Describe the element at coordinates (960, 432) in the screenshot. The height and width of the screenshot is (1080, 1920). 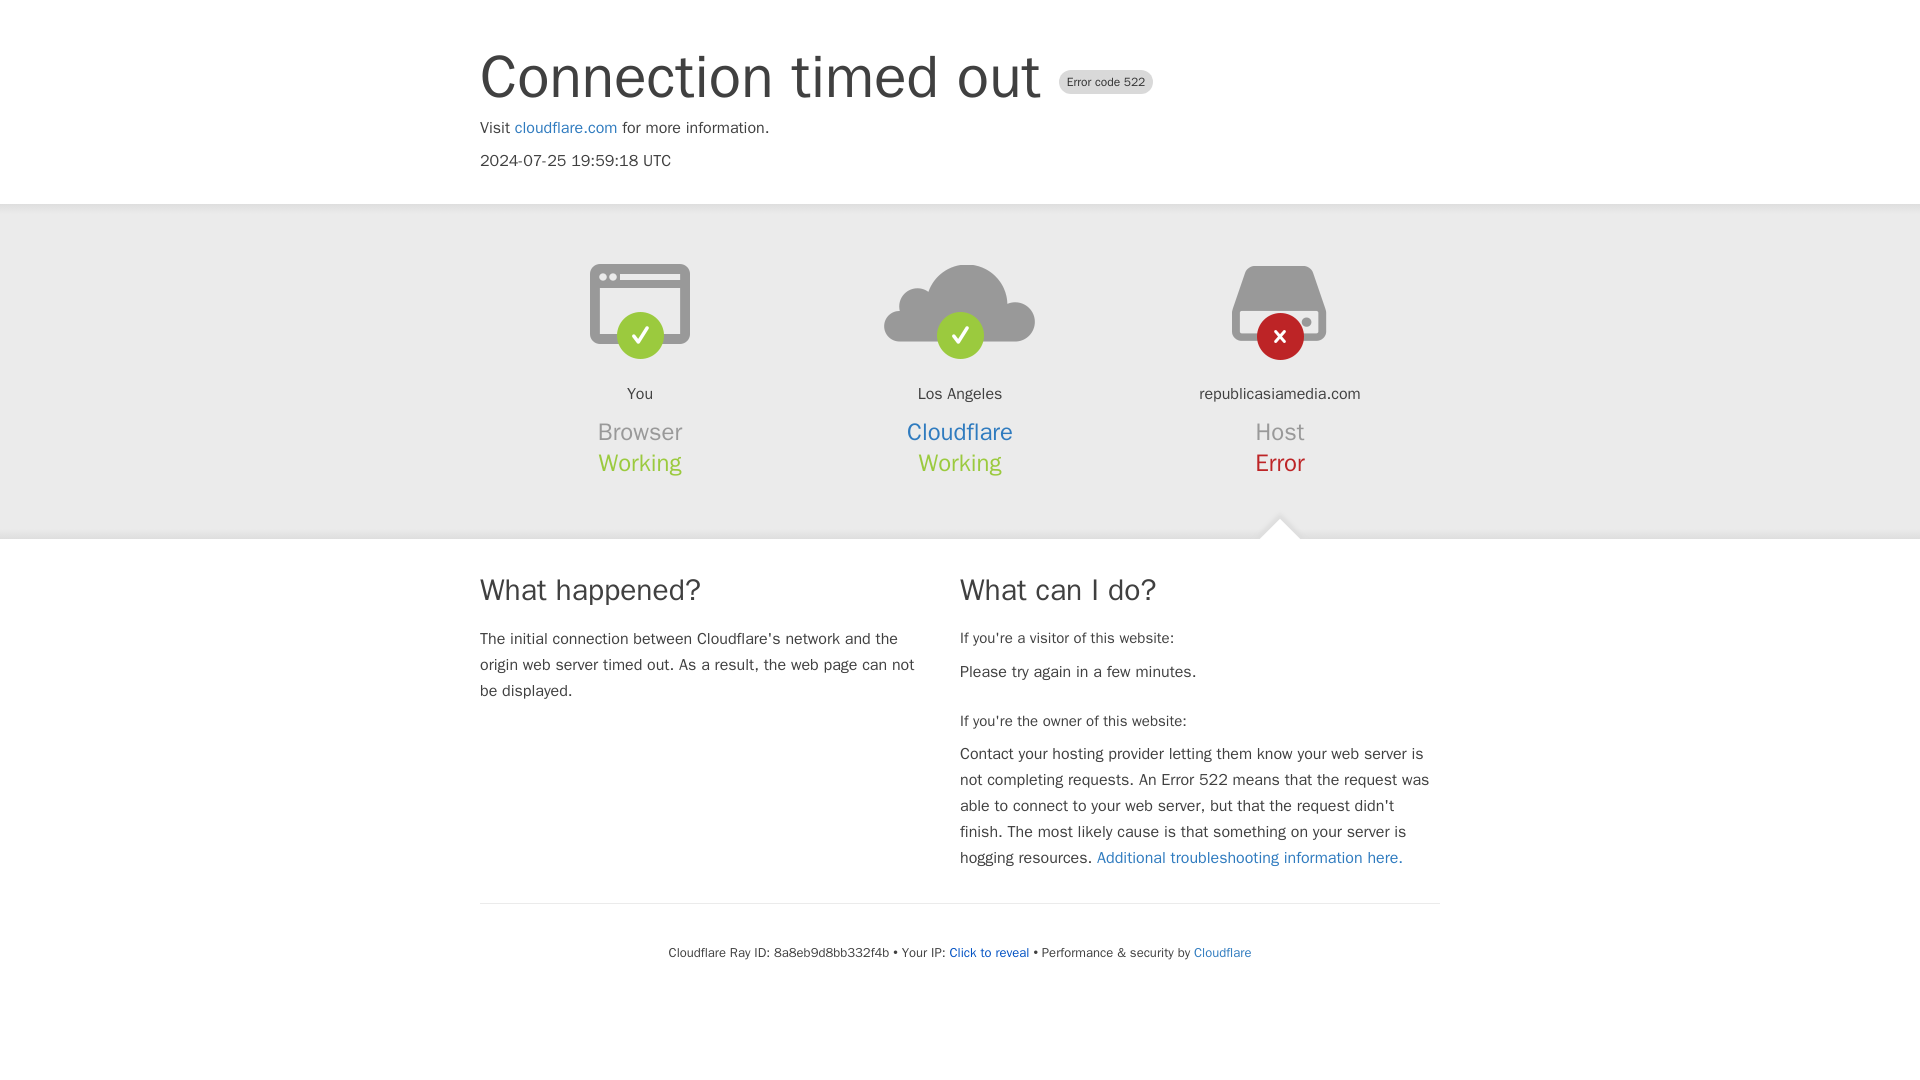
I see `Cloudflare` at that location.